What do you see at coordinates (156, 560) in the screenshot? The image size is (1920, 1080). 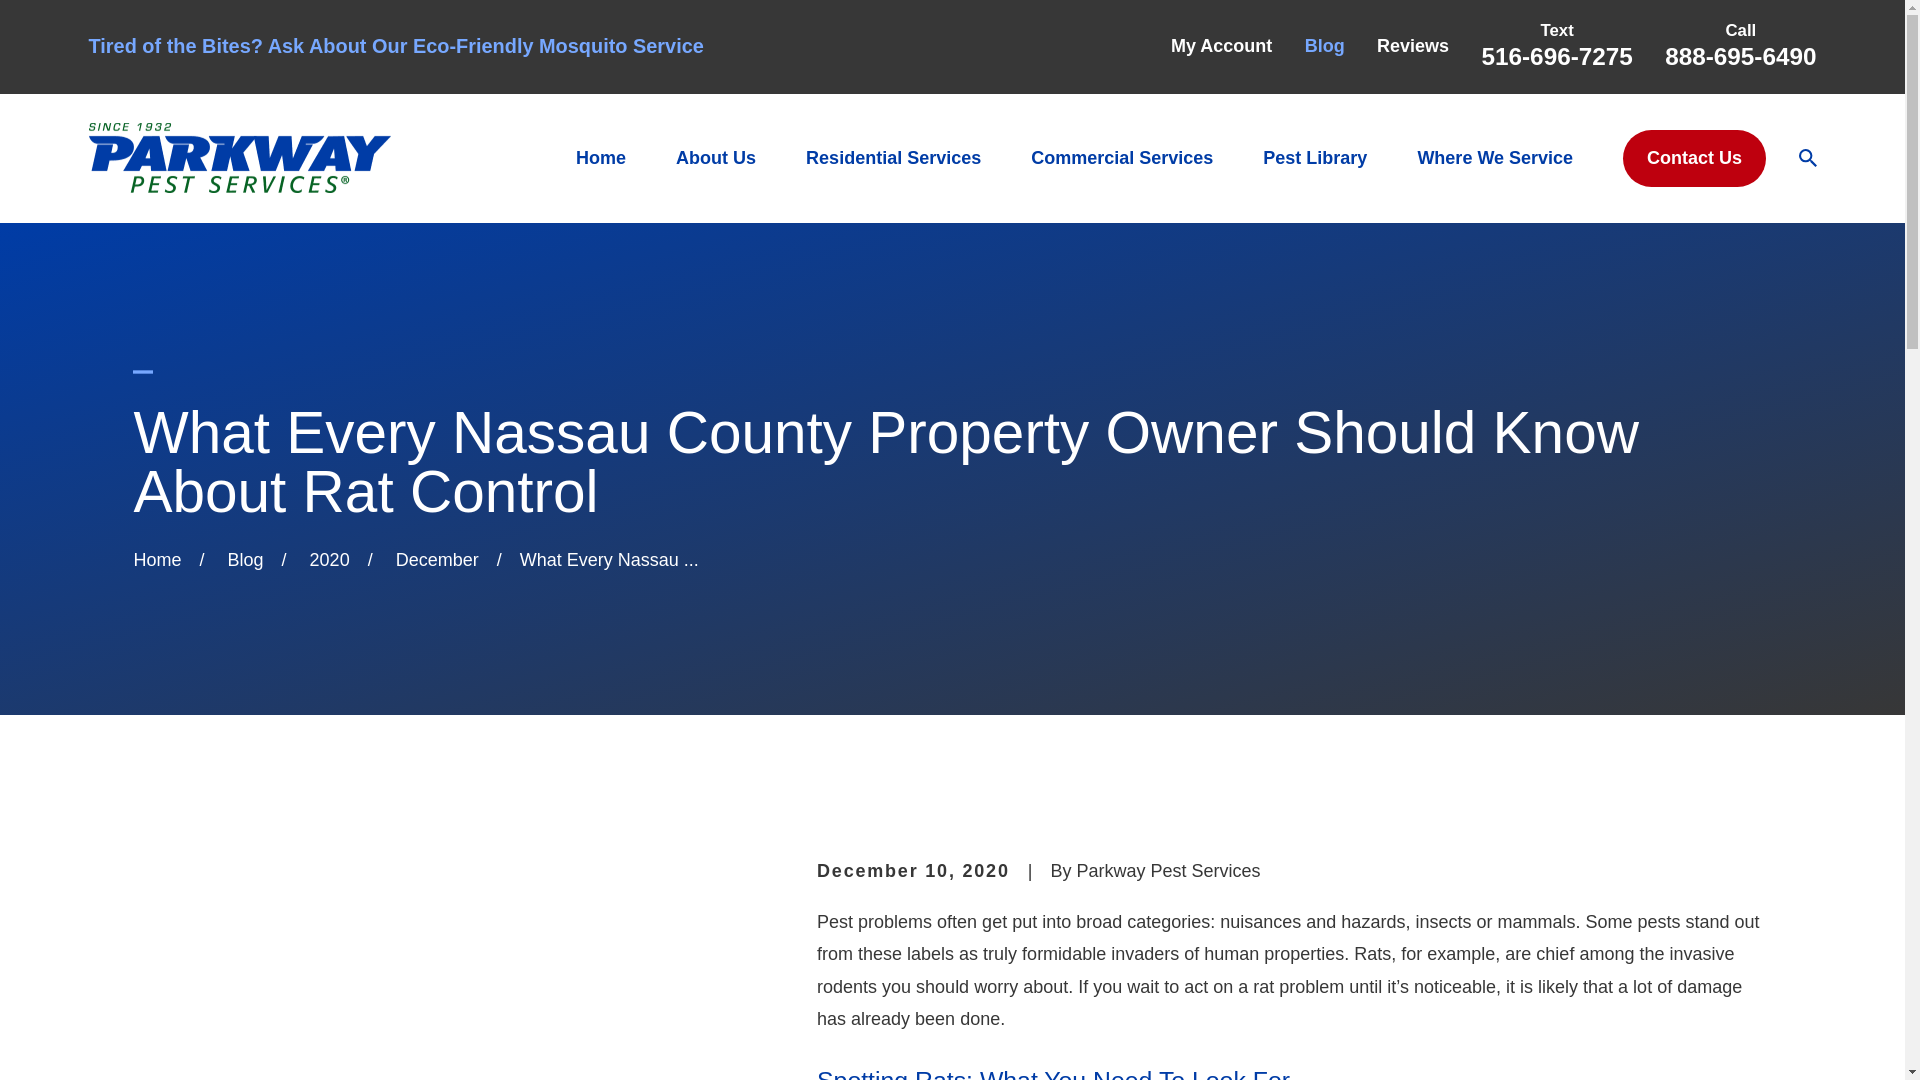 I see `Go Home` at bounding box center [156, 560].